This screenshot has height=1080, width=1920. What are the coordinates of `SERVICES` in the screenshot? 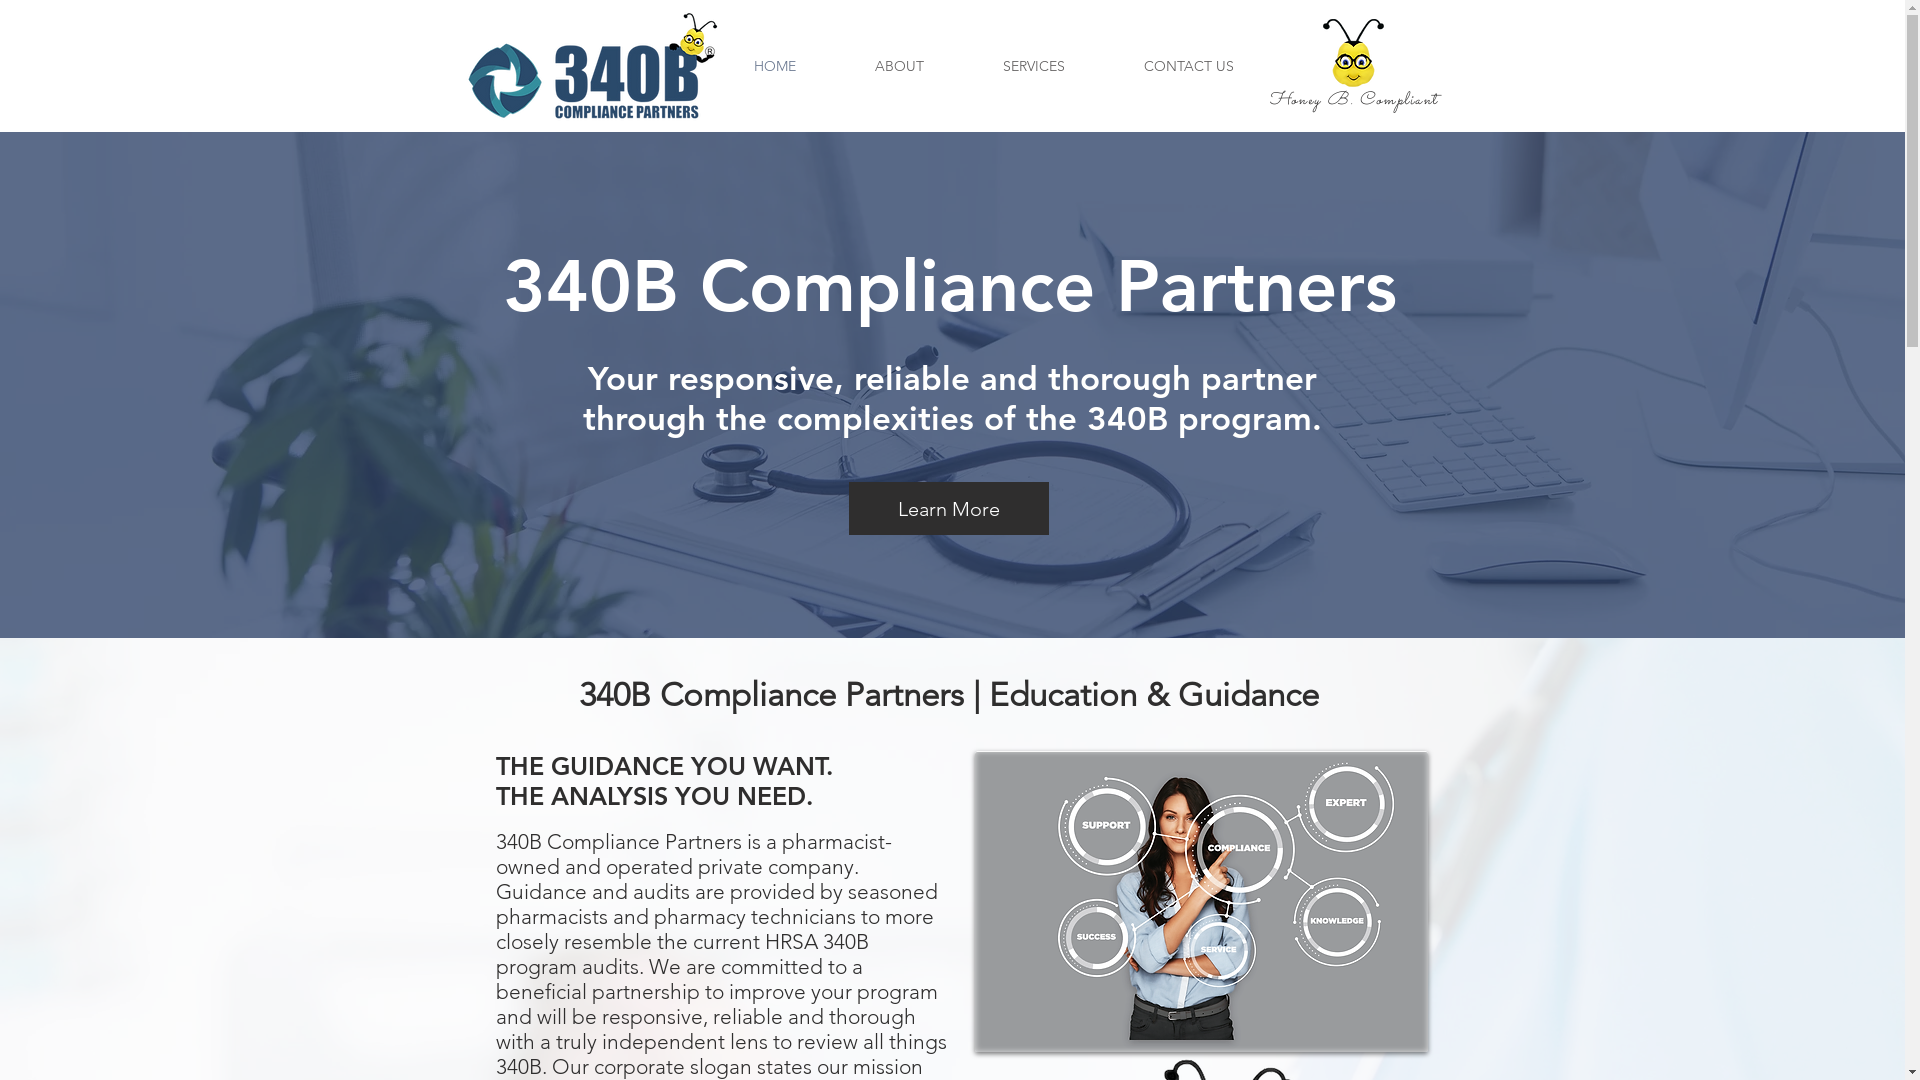 It's located at (1034, 66).